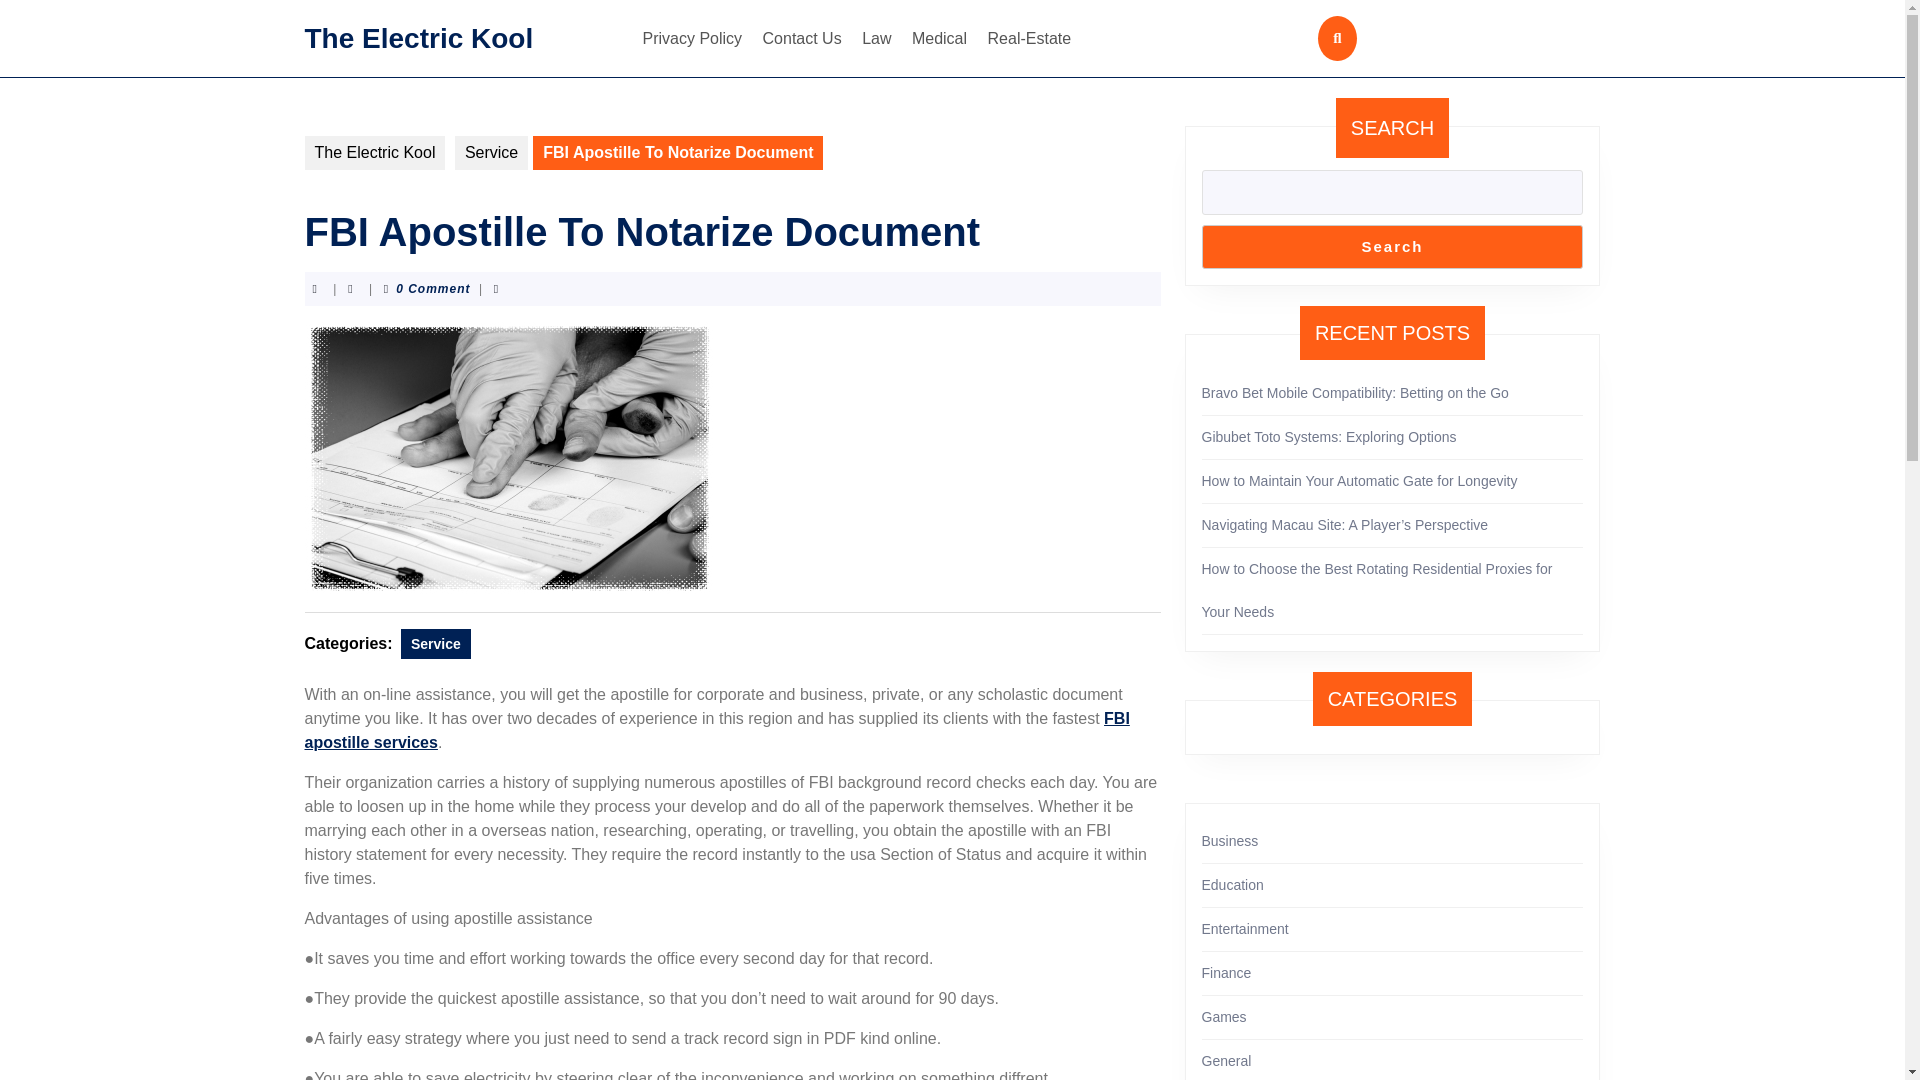 The image size is (1920, 1080). I want to click on How to Maintain Your Automatic Gate for Longevity, so click(1360, 481).